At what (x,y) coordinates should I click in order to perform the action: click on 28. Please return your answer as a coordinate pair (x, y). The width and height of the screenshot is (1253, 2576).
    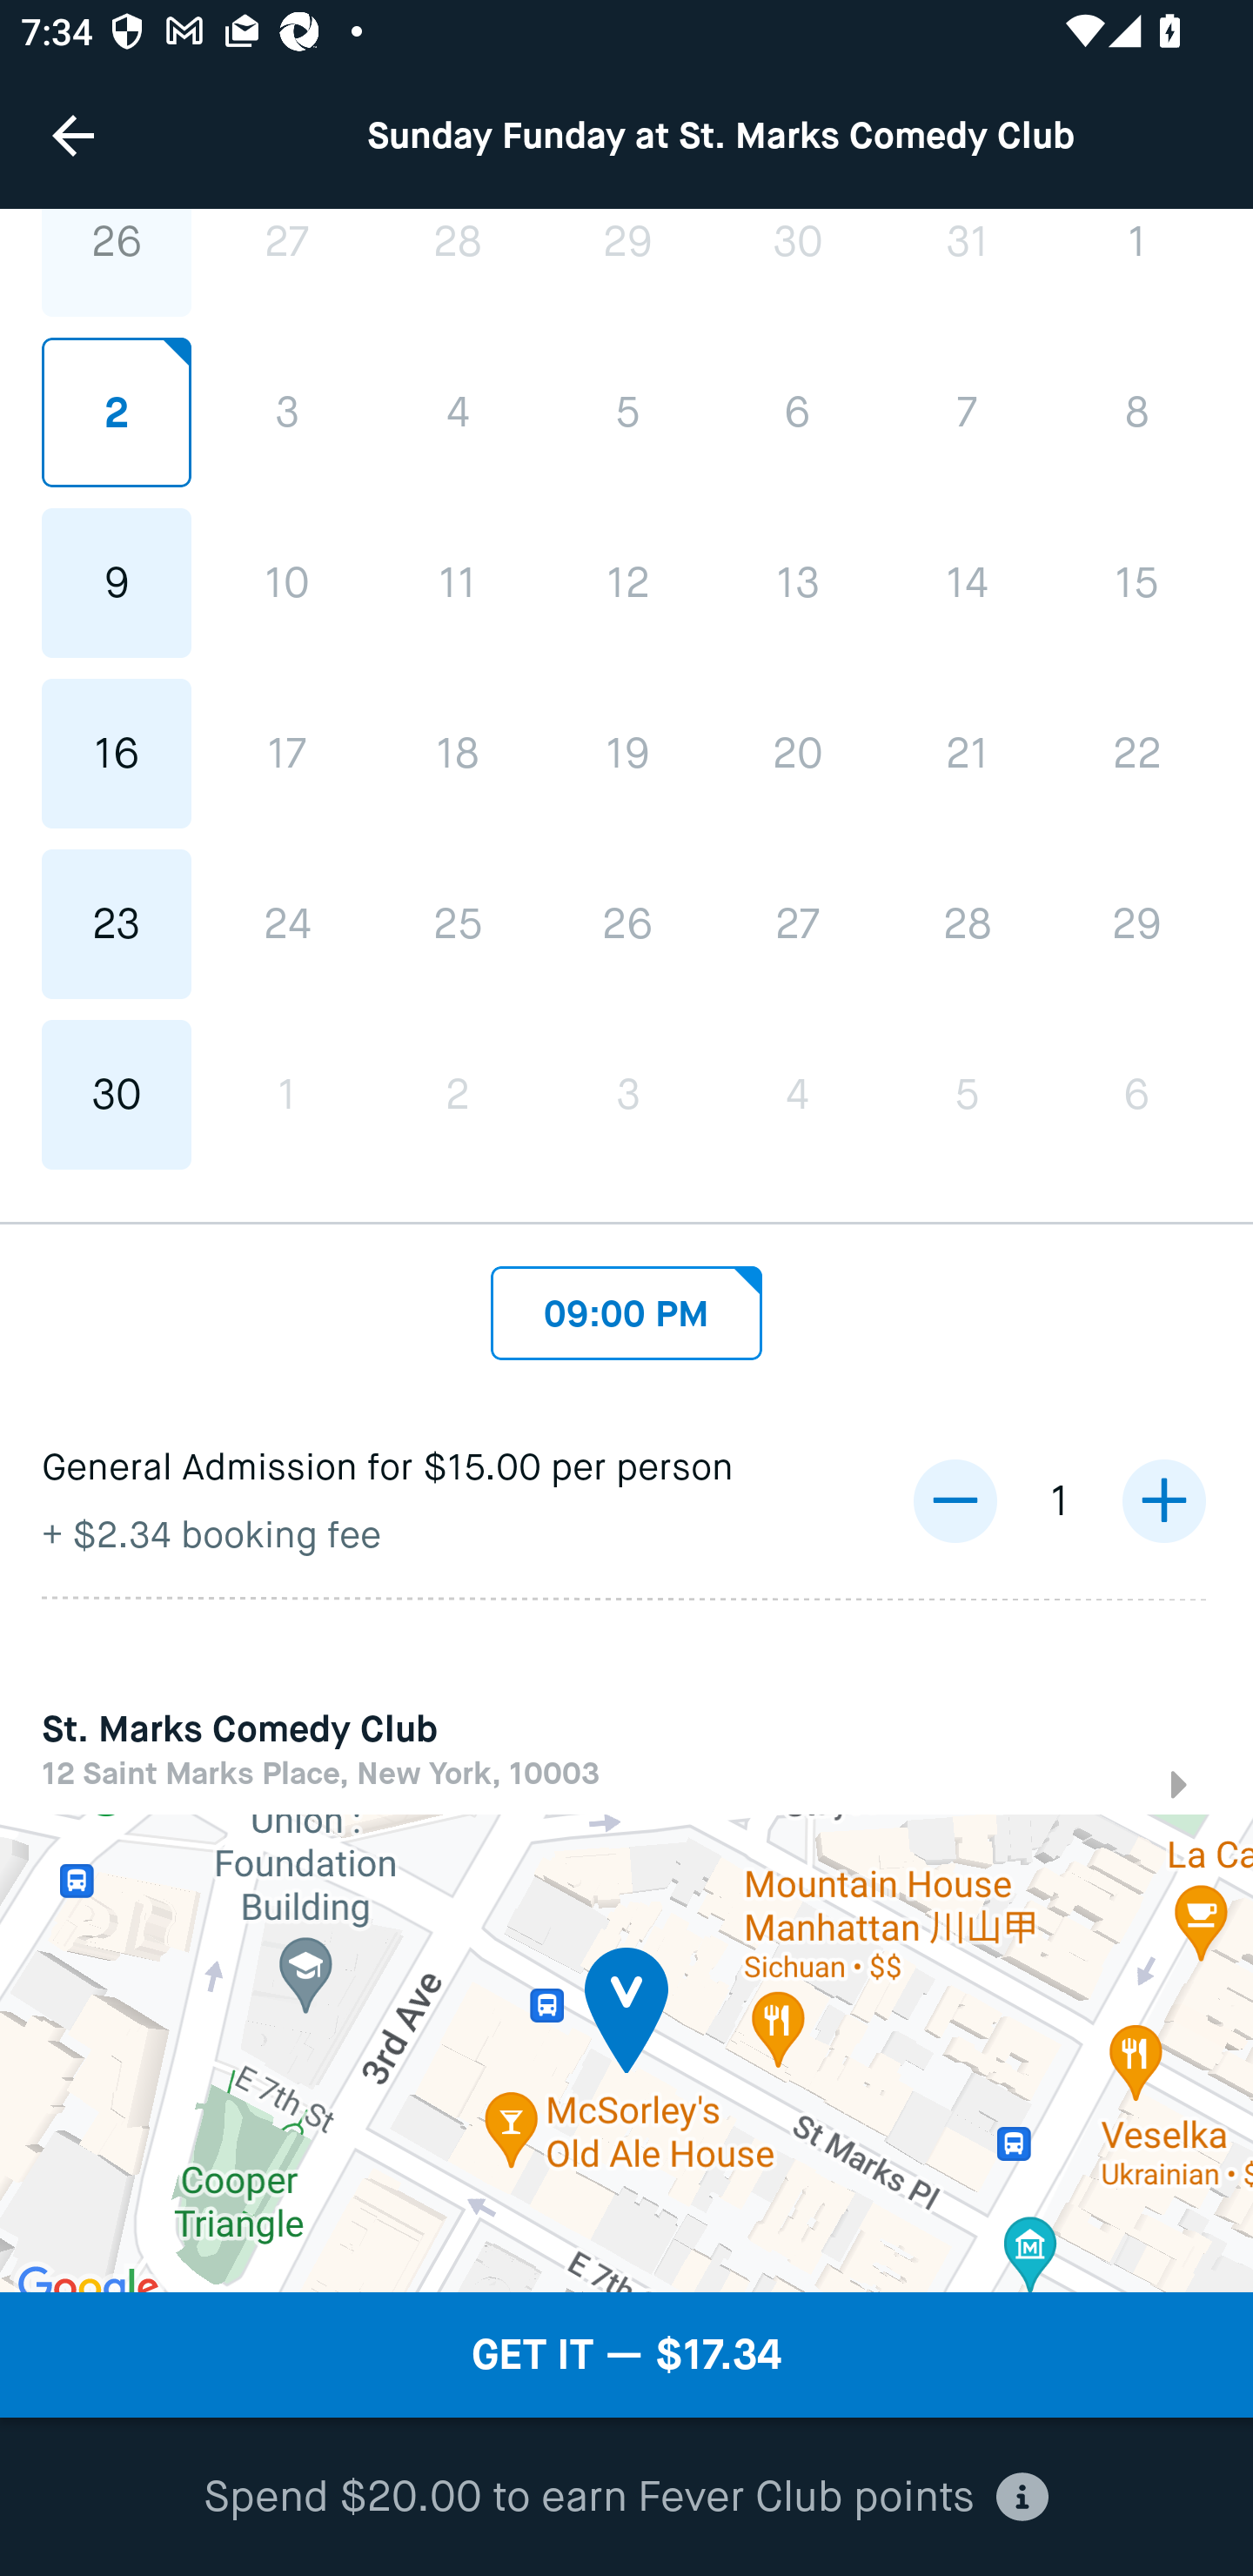
    Looking at the image, I should click on (966, 924).